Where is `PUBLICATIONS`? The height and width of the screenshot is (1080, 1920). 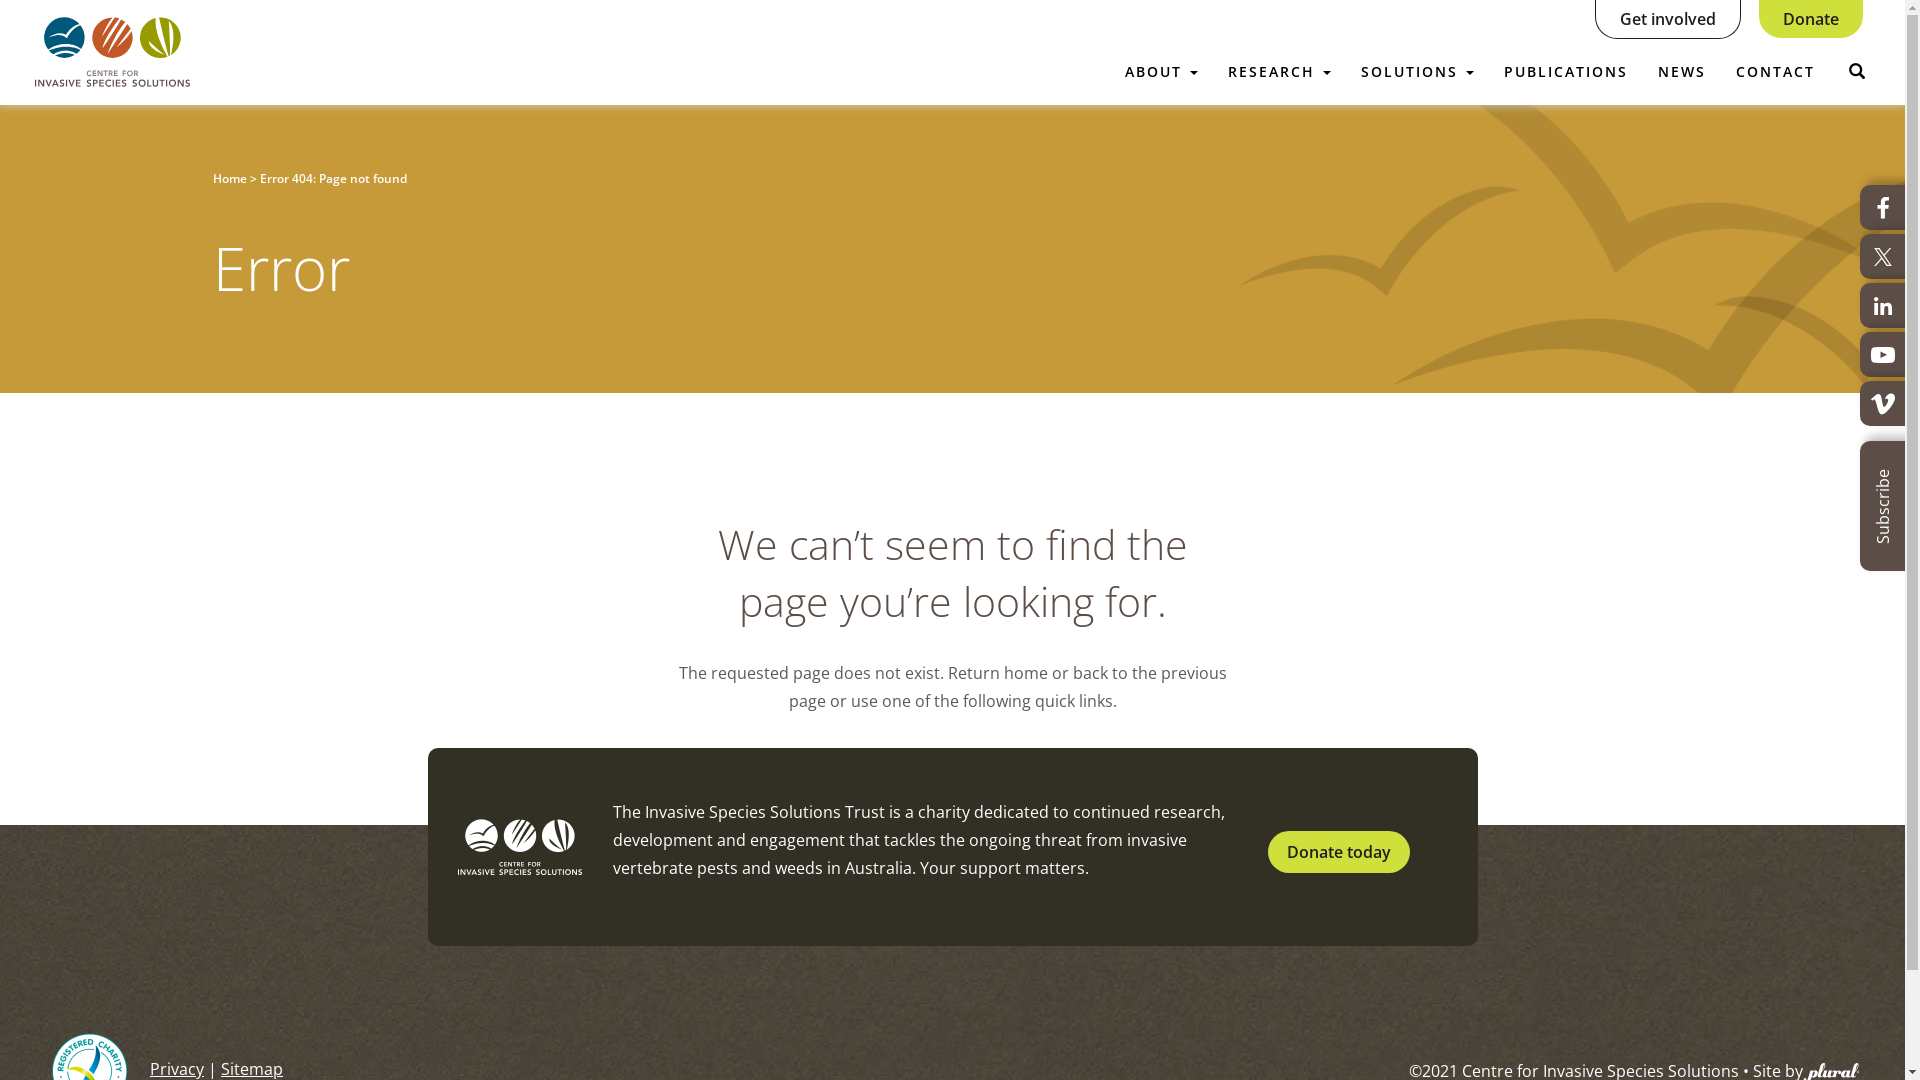
PUBLICATIONS is located at coordinates (1566, 50).